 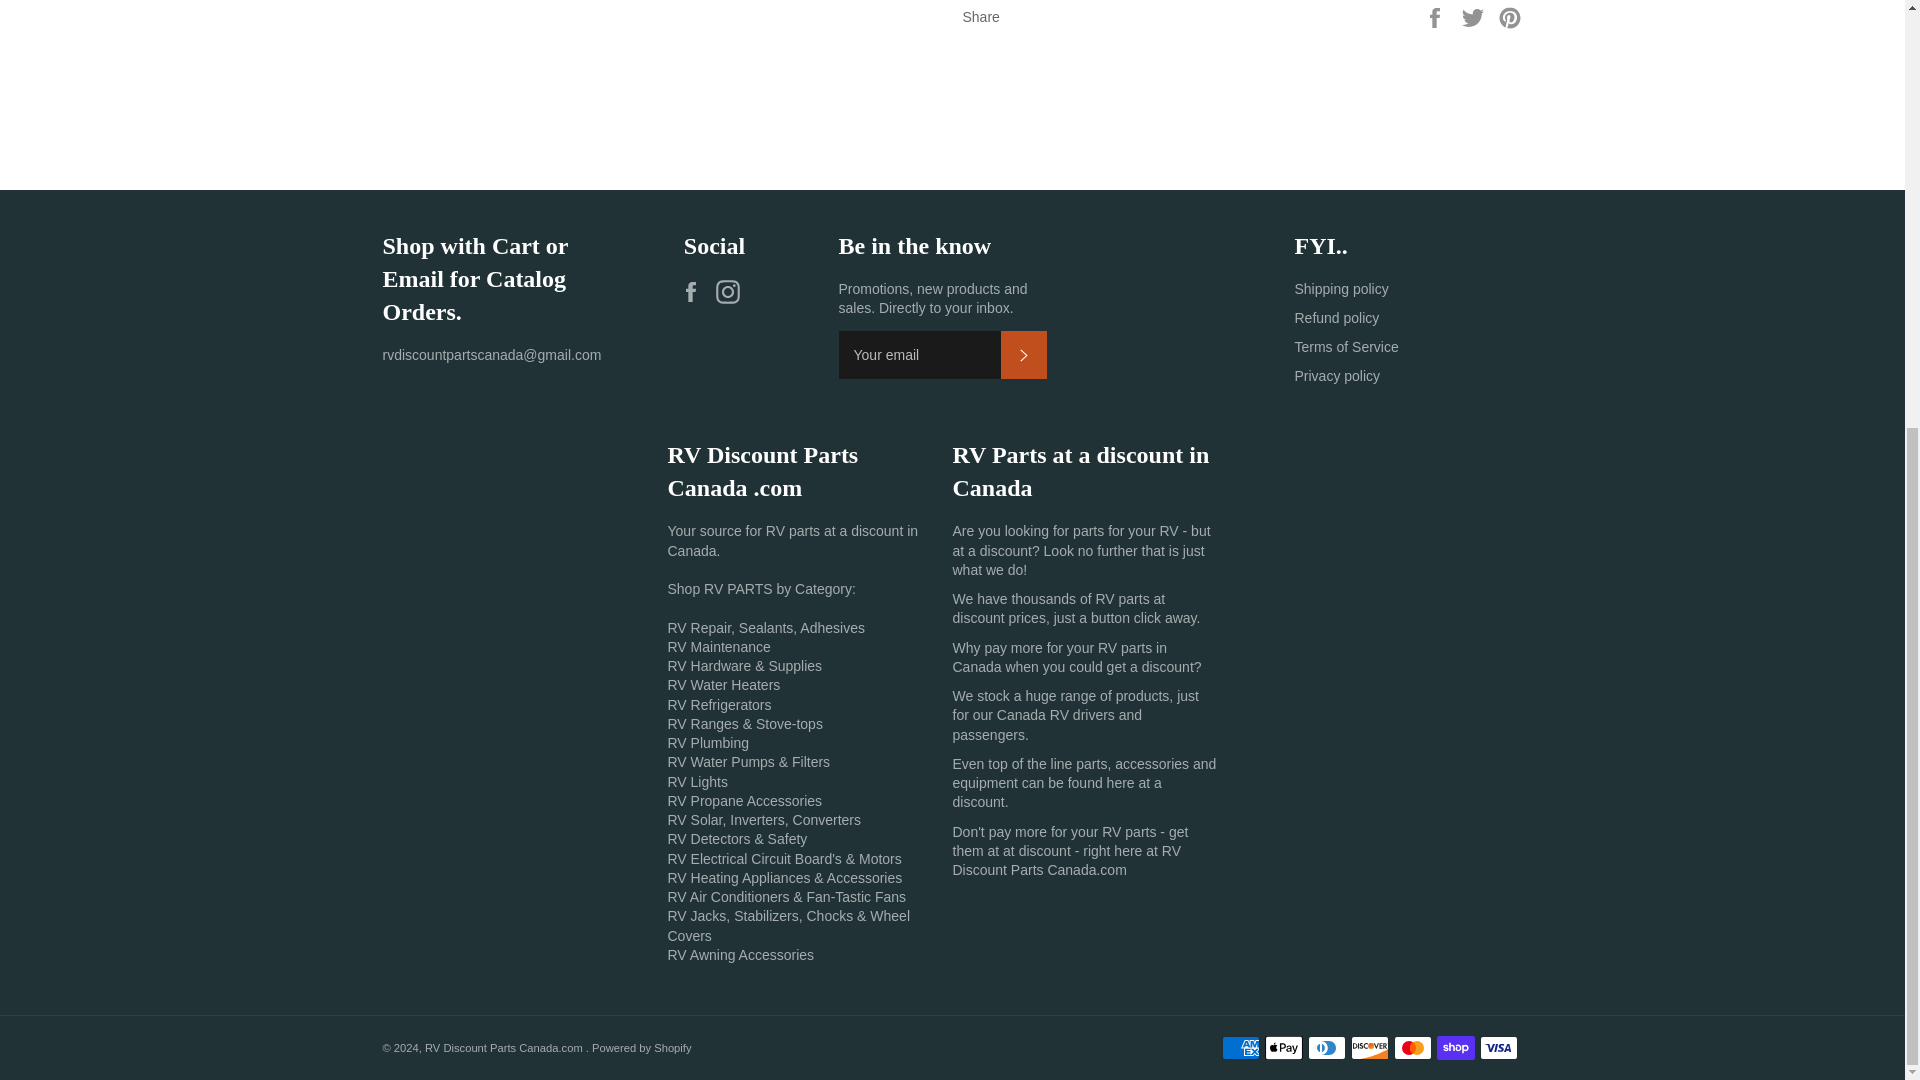 I want to click on Pin on Pinterest, so click(x=1510, y=15).